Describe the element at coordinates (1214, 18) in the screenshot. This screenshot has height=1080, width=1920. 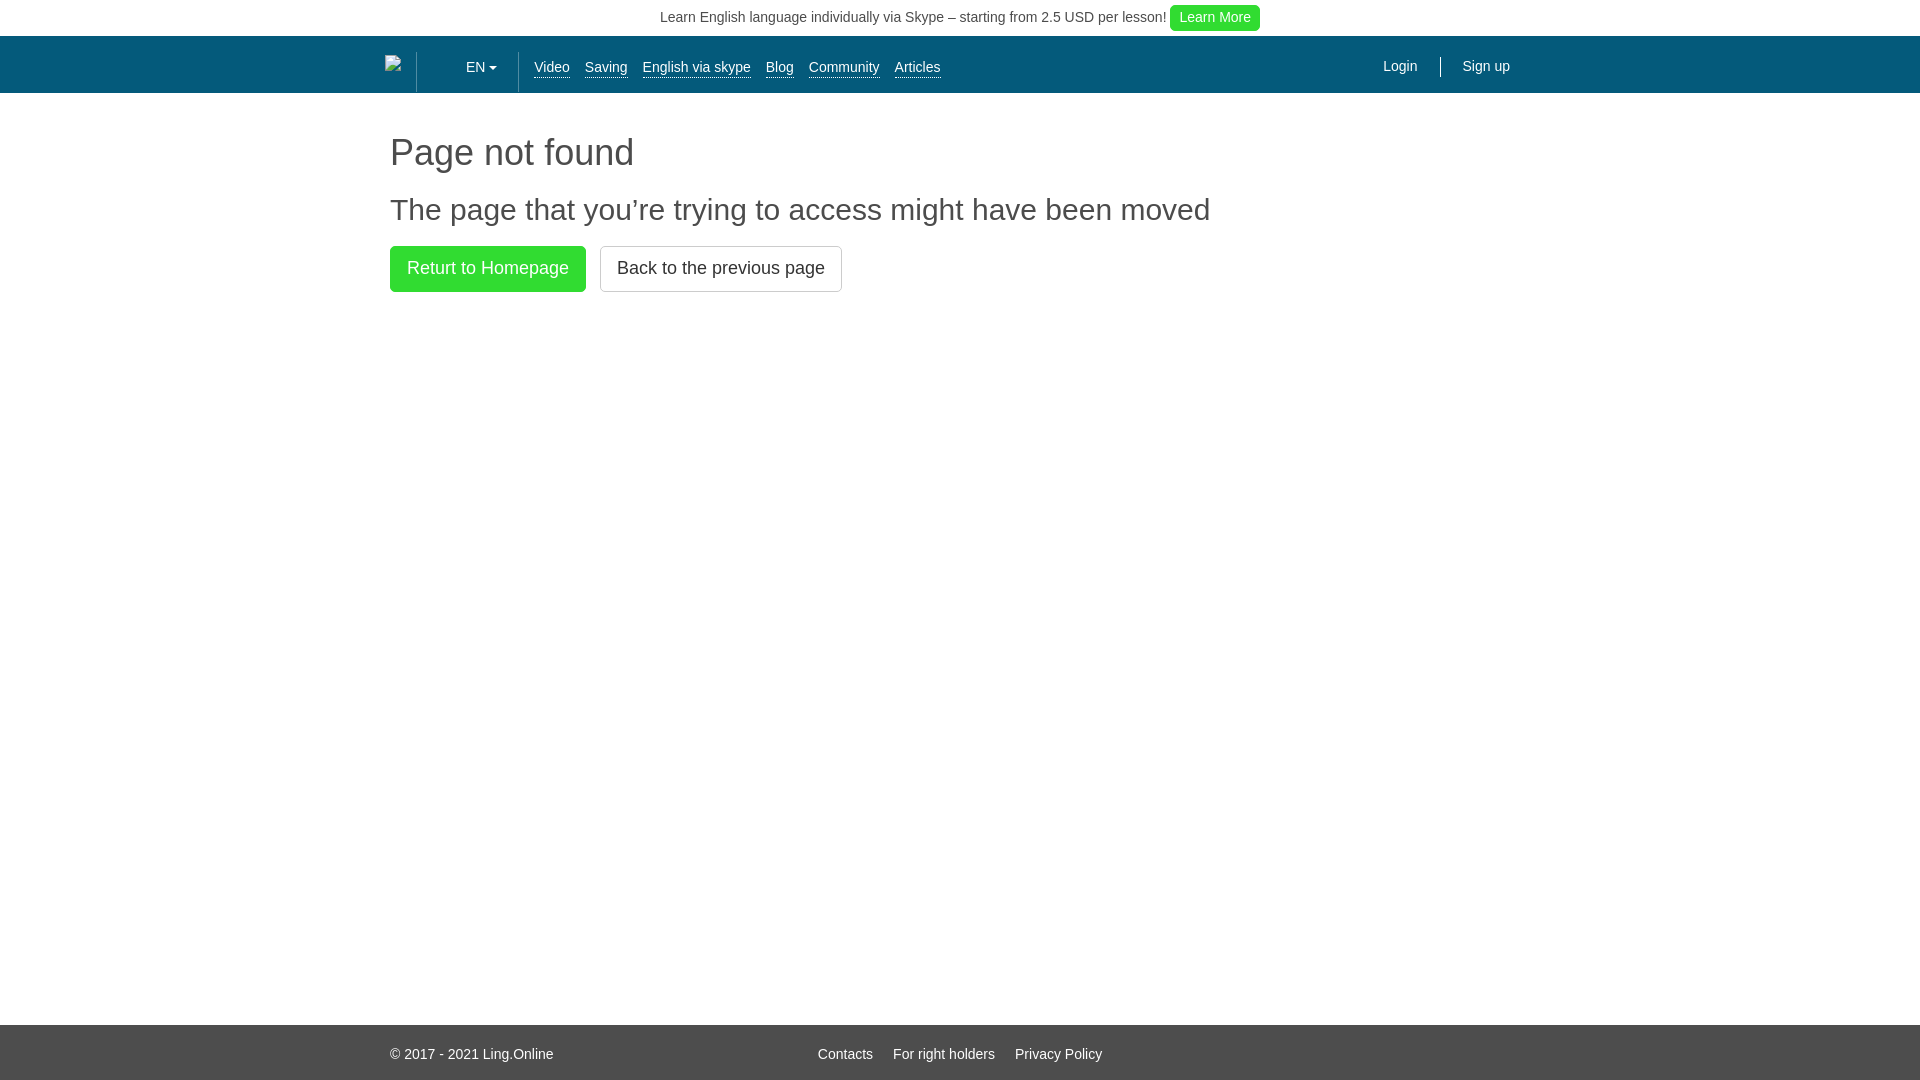
I see `Learn More` at that location.